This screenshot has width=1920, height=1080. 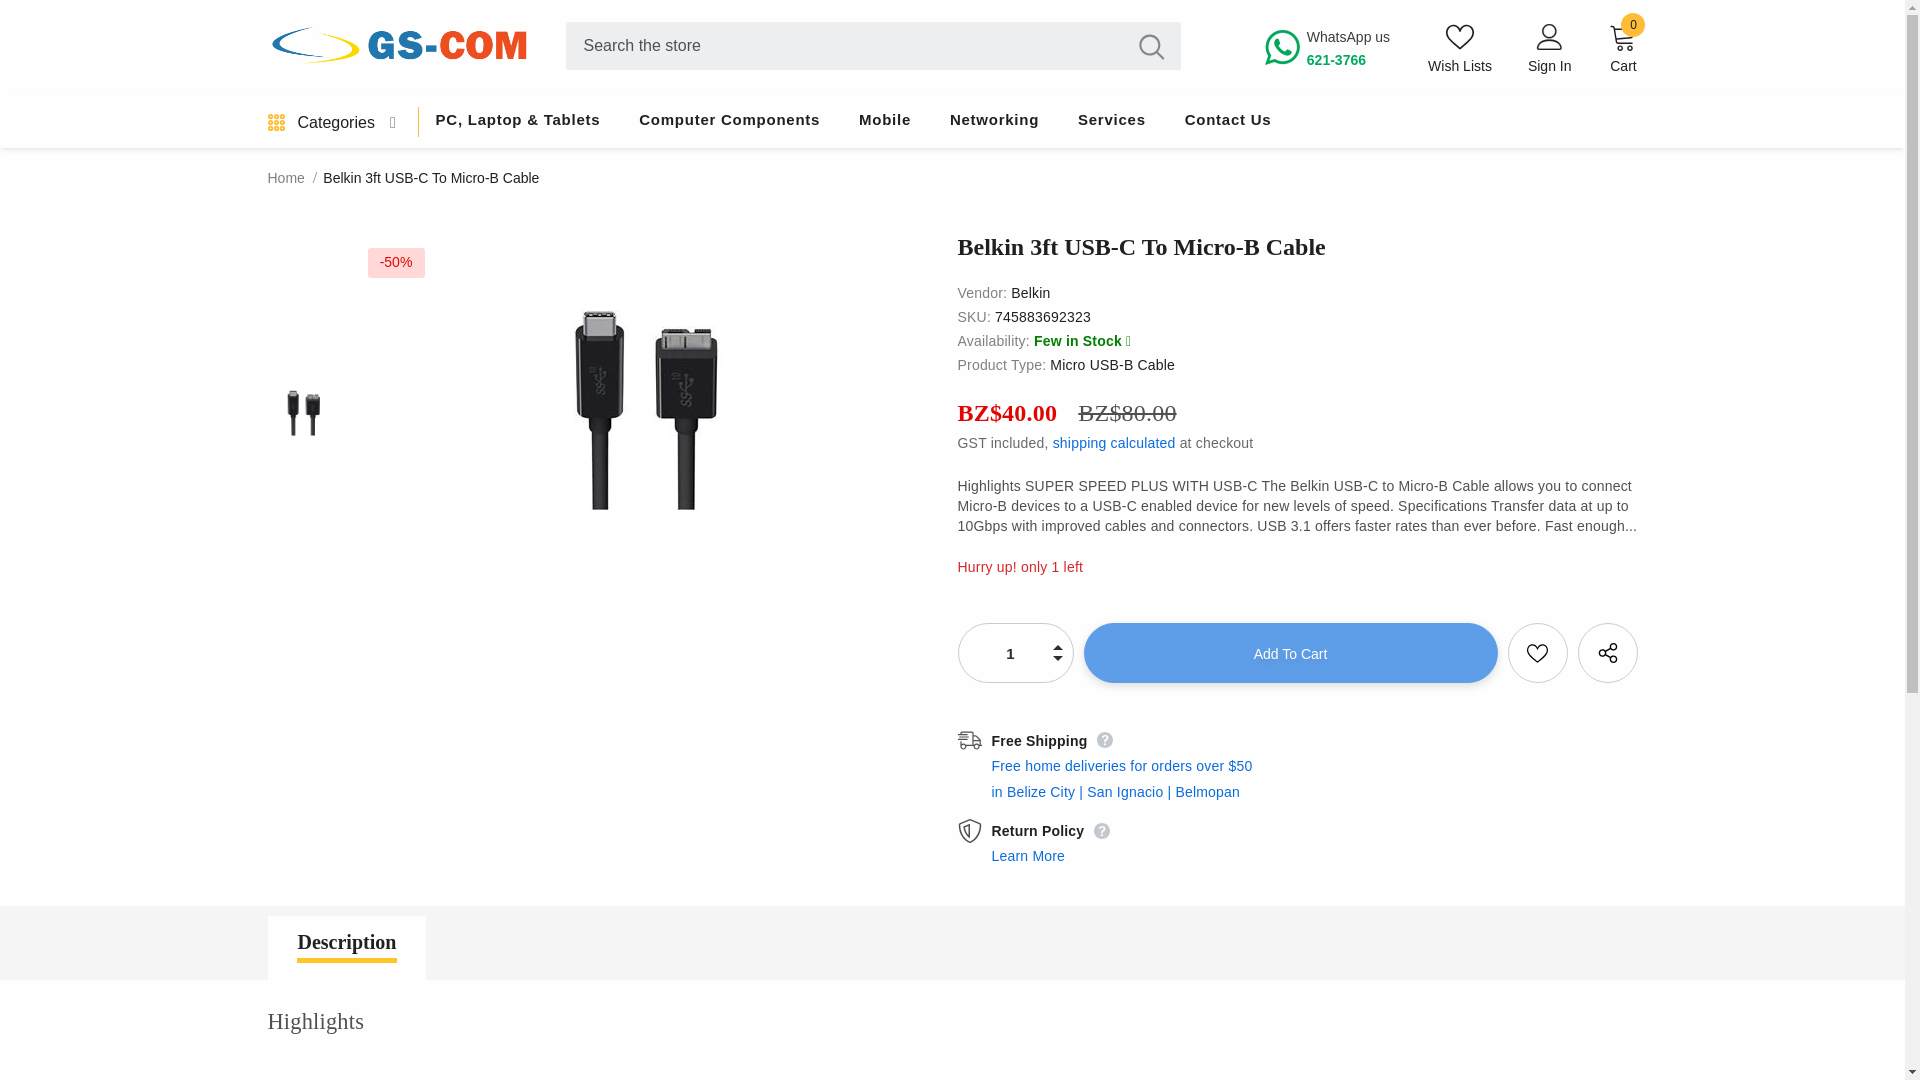 I want to click on Wish Lists, so click(x=1460, y=48).